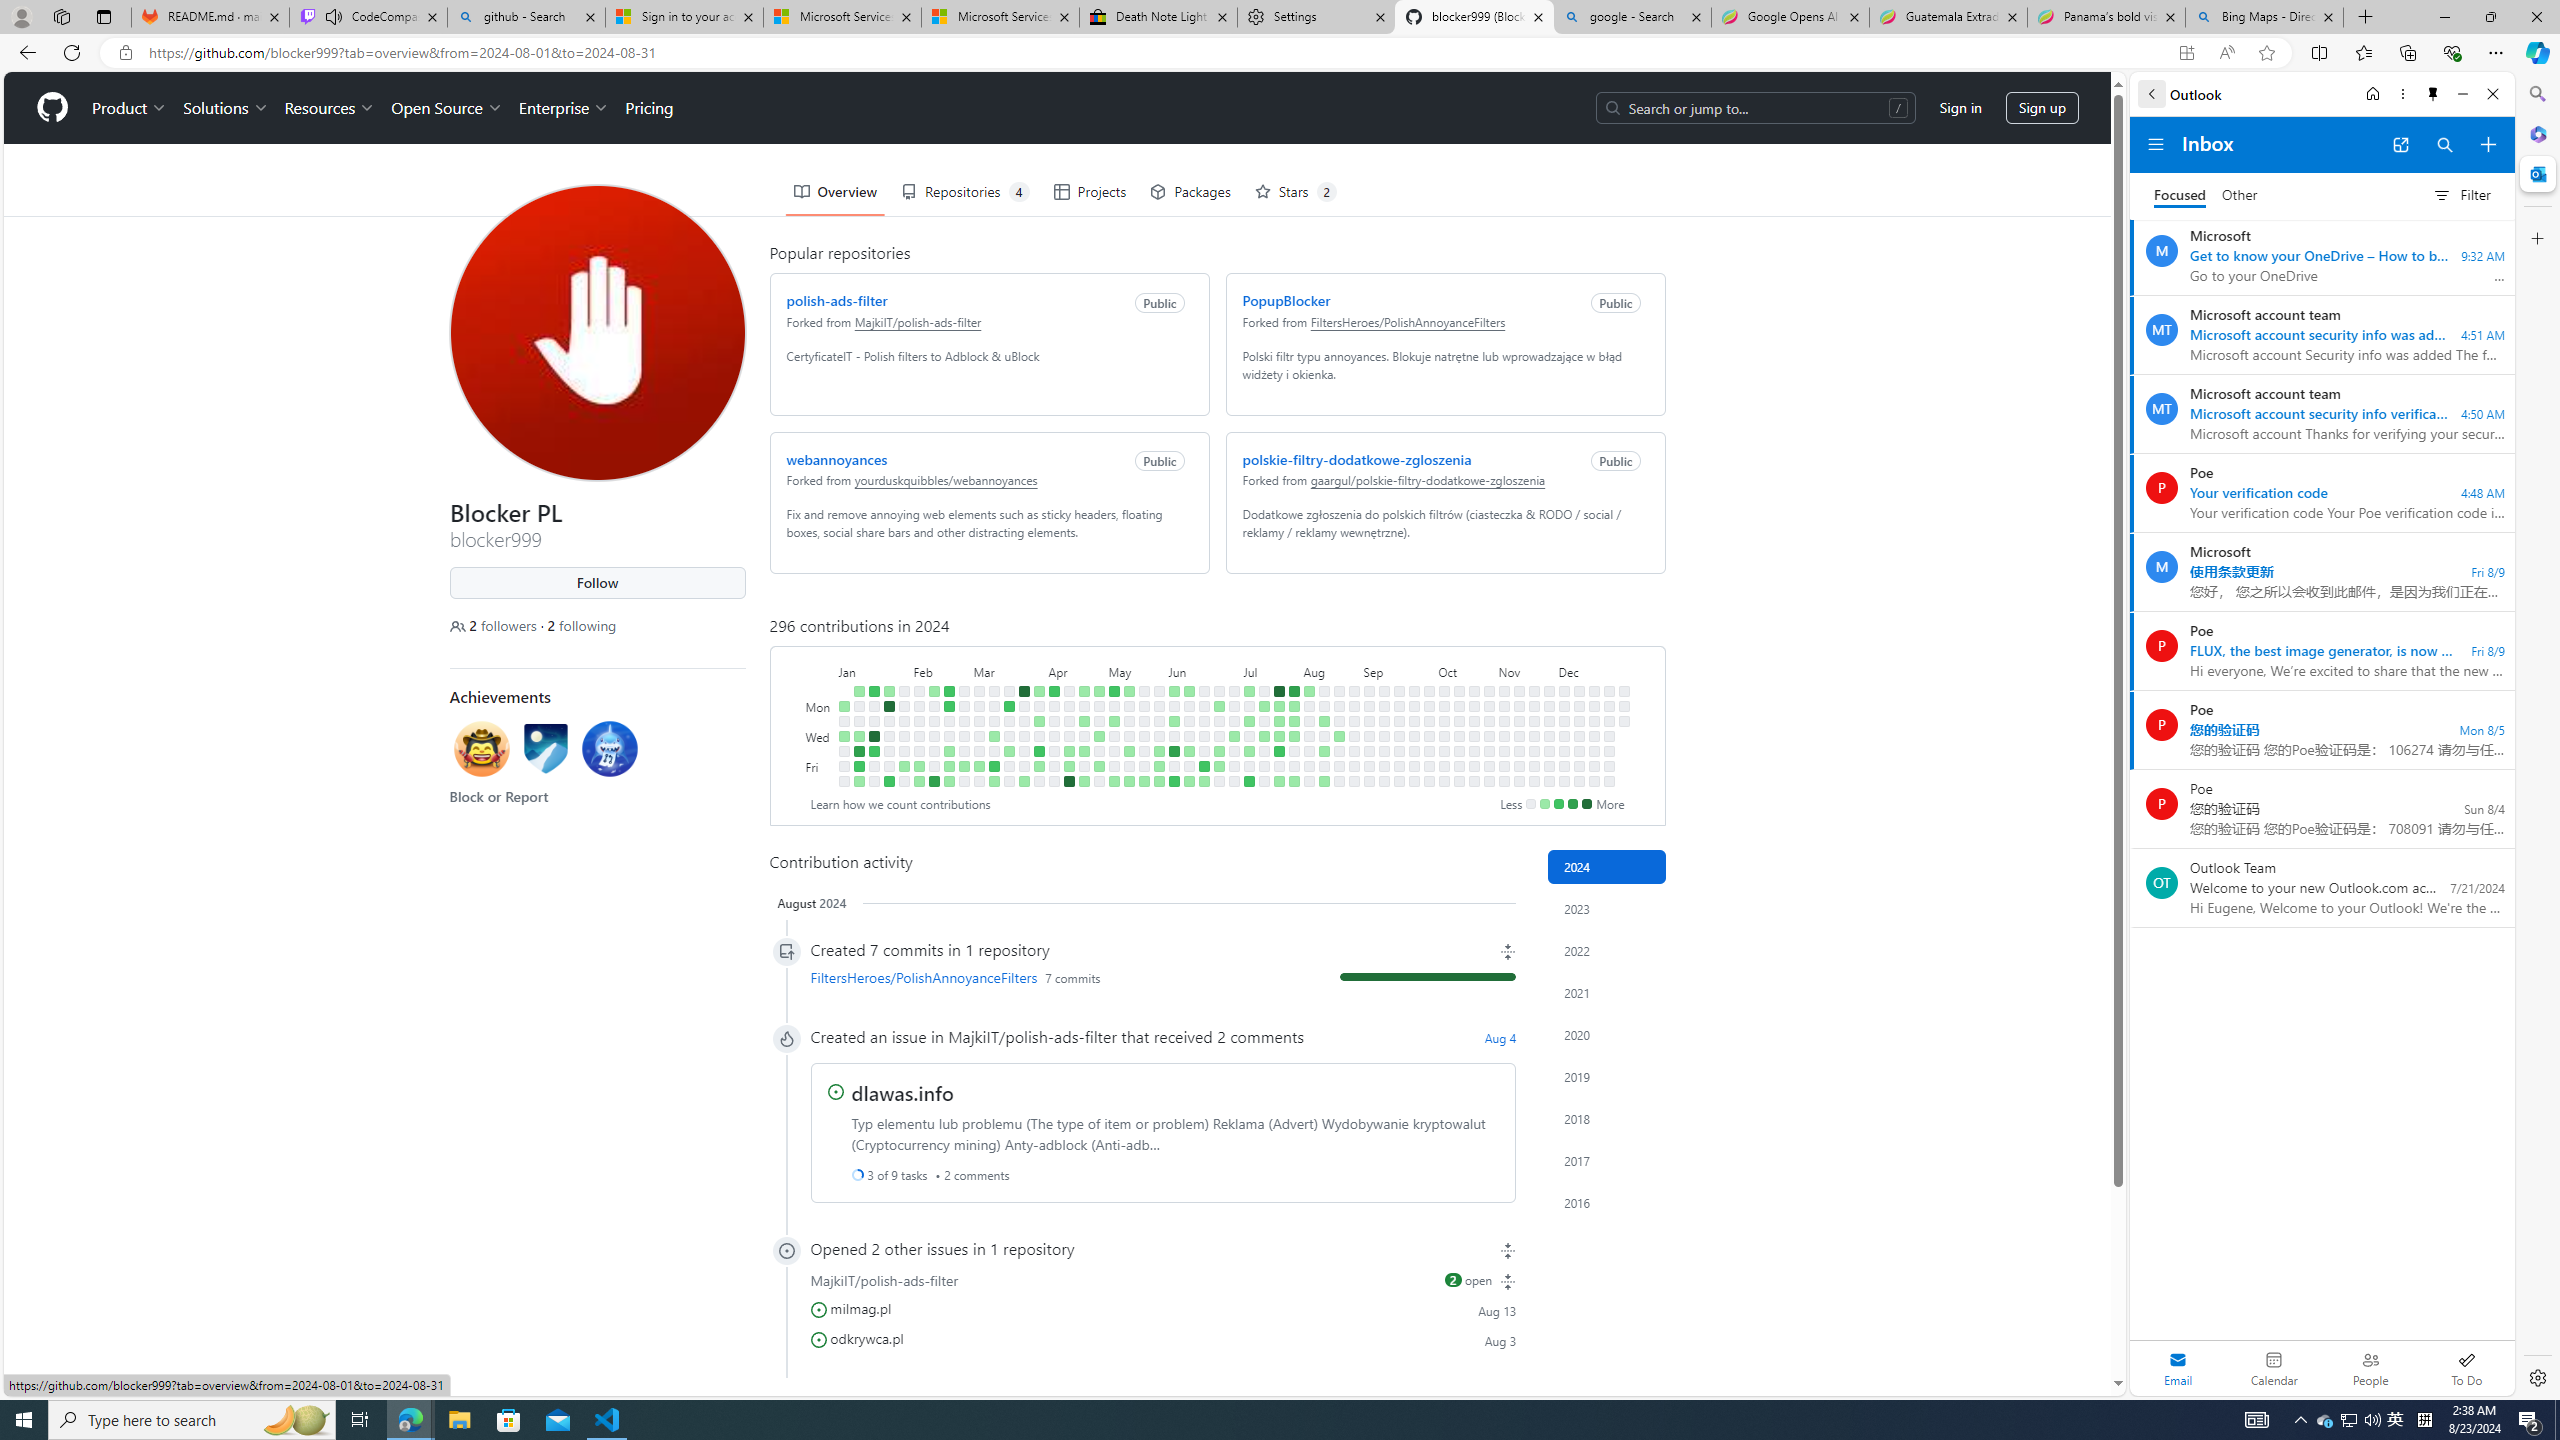 The image size is (2560, 1440). Describe the element at coordinates (1053, 766) in the screenshot. I see `No contributions on April 12th.` at that location.